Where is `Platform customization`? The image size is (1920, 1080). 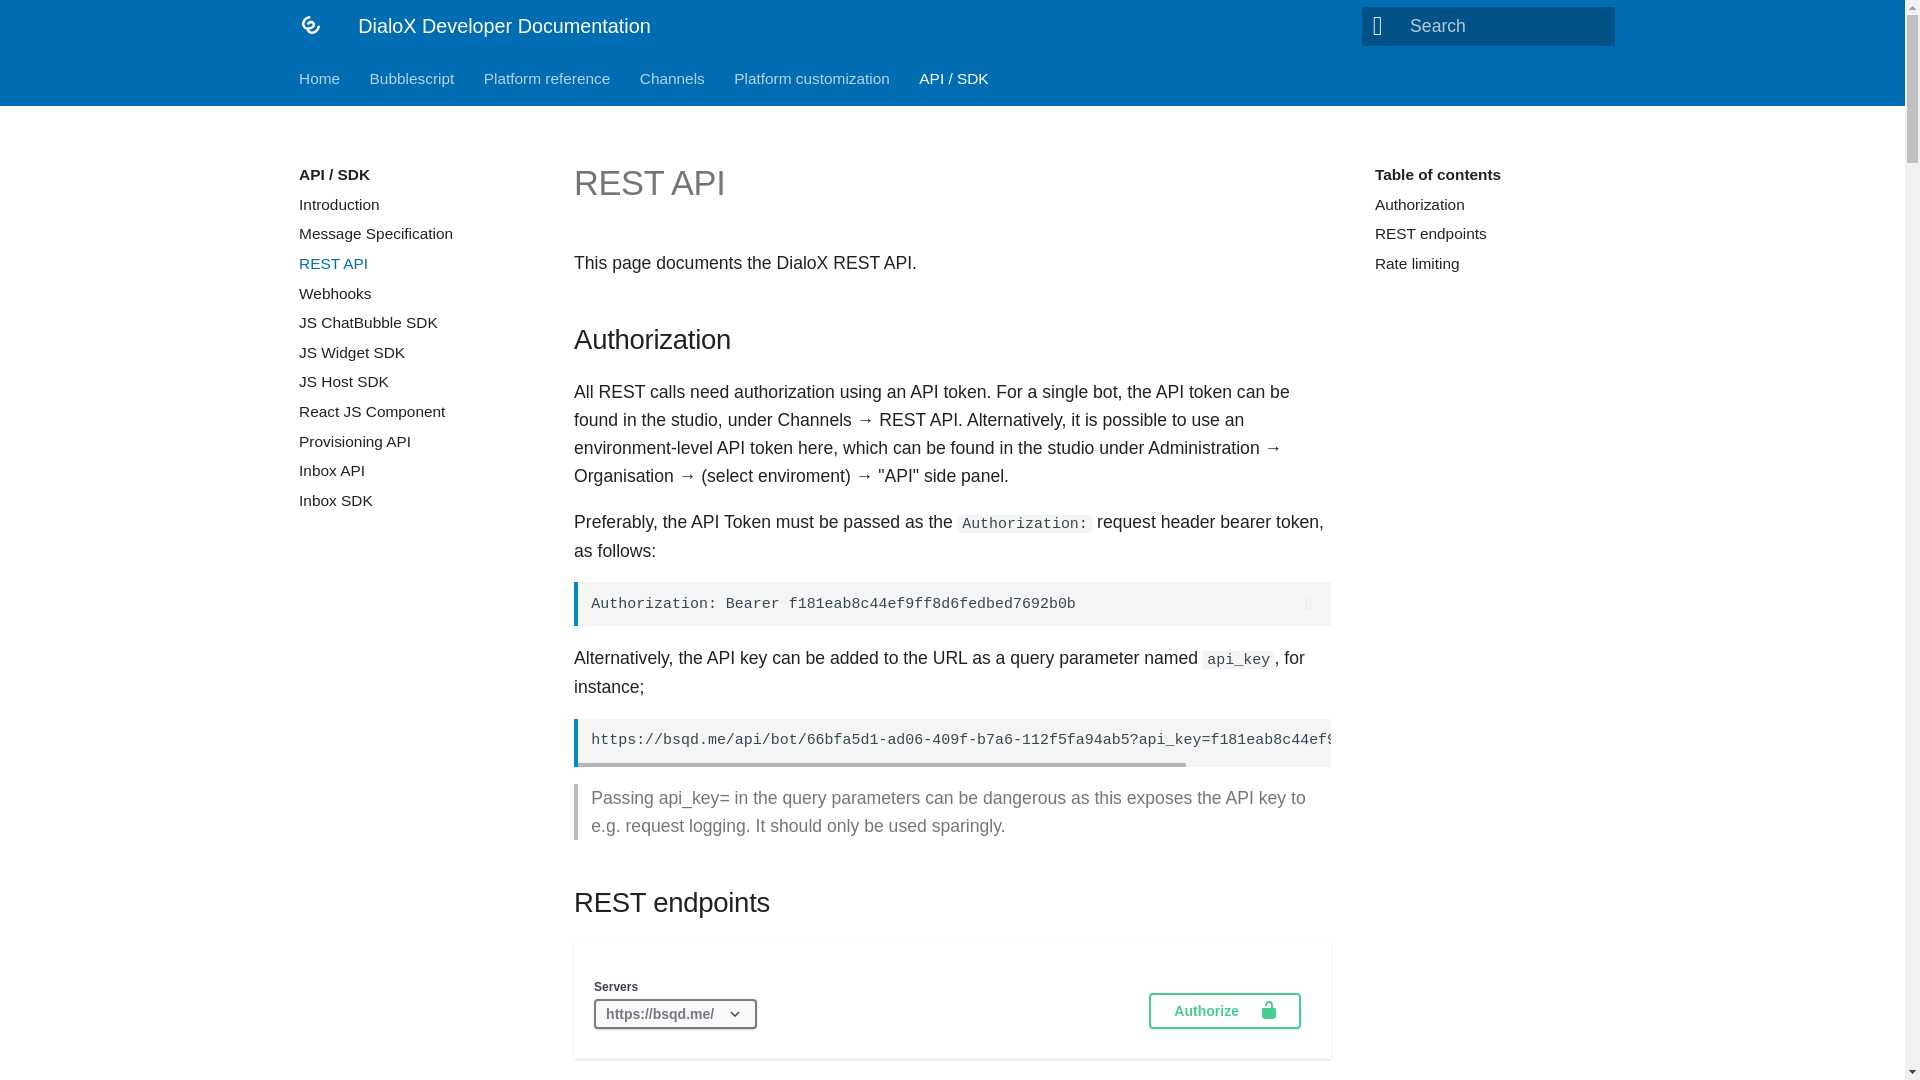 Platform customization is located at coordinates (812, 78).